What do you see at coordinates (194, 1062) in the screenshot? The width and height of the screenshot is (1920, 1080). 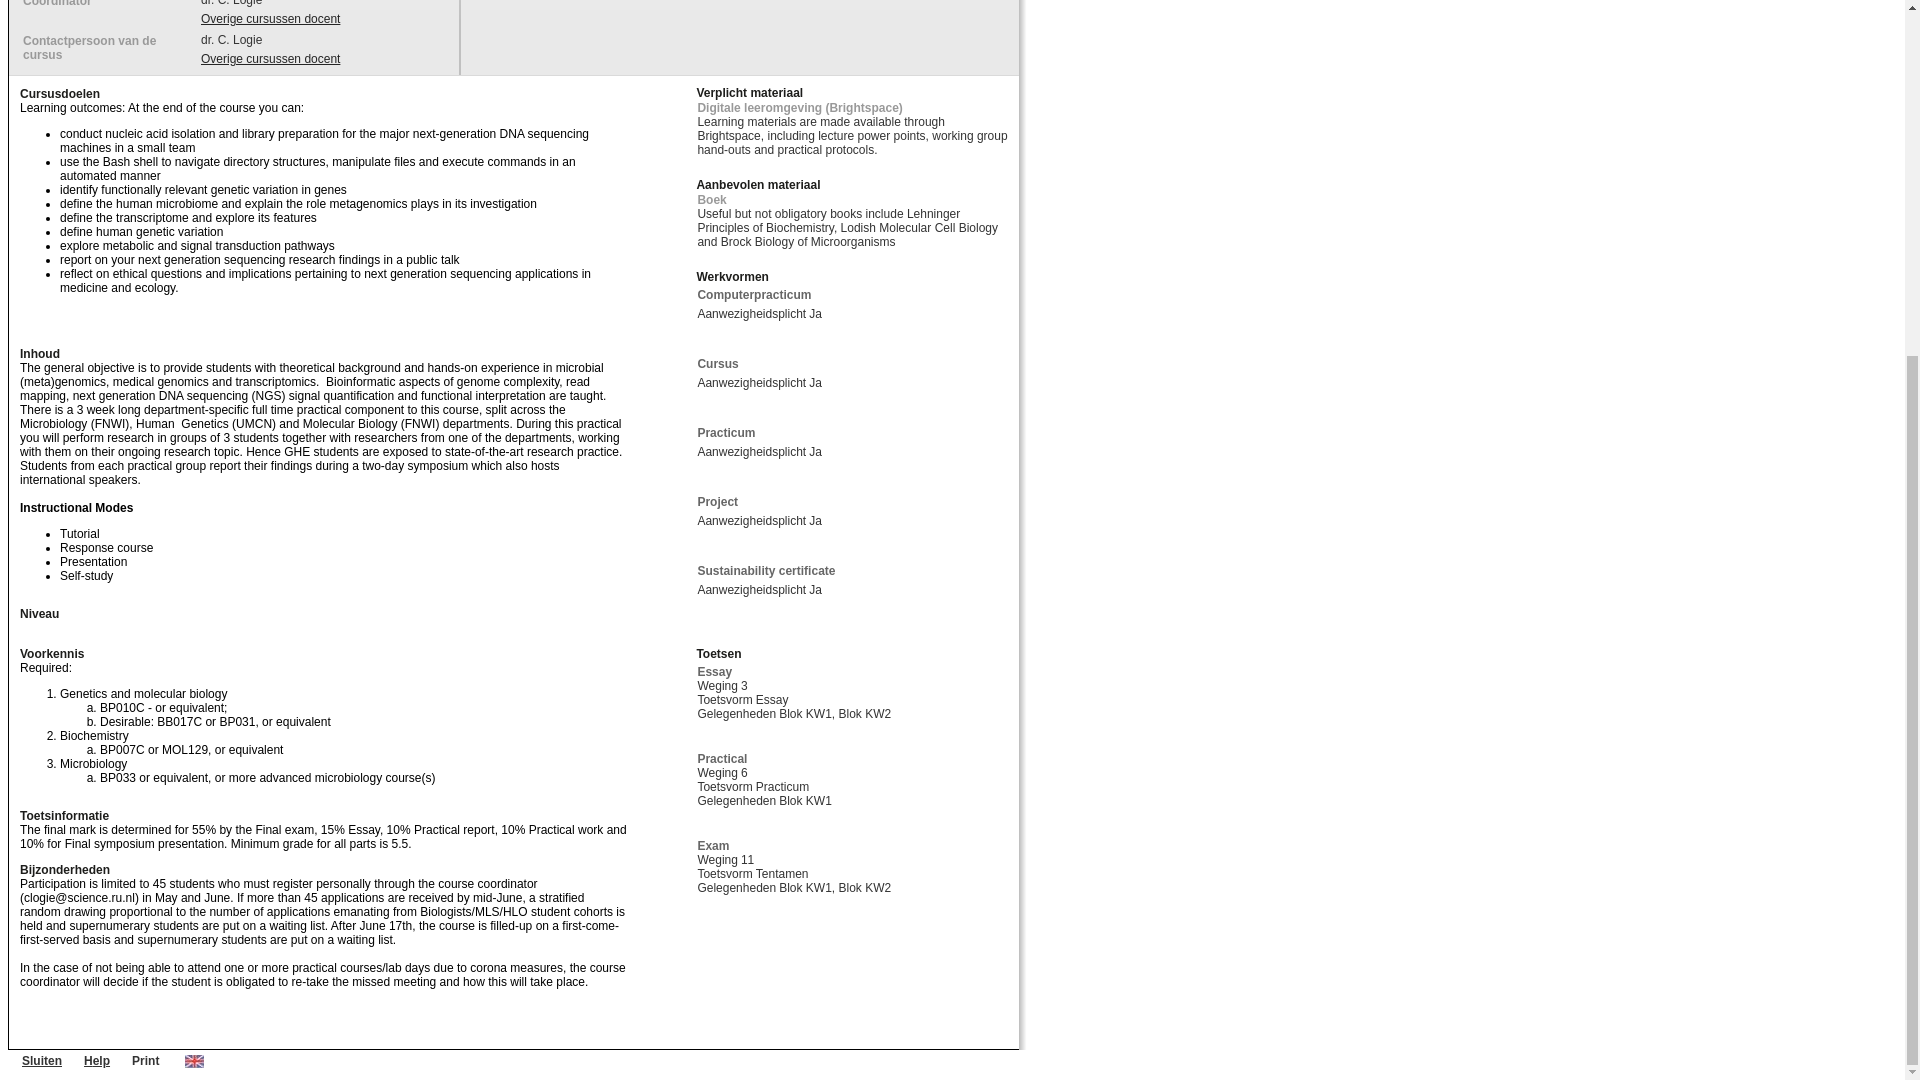 I see `Switch to English` at bounding box center [194, 1062].